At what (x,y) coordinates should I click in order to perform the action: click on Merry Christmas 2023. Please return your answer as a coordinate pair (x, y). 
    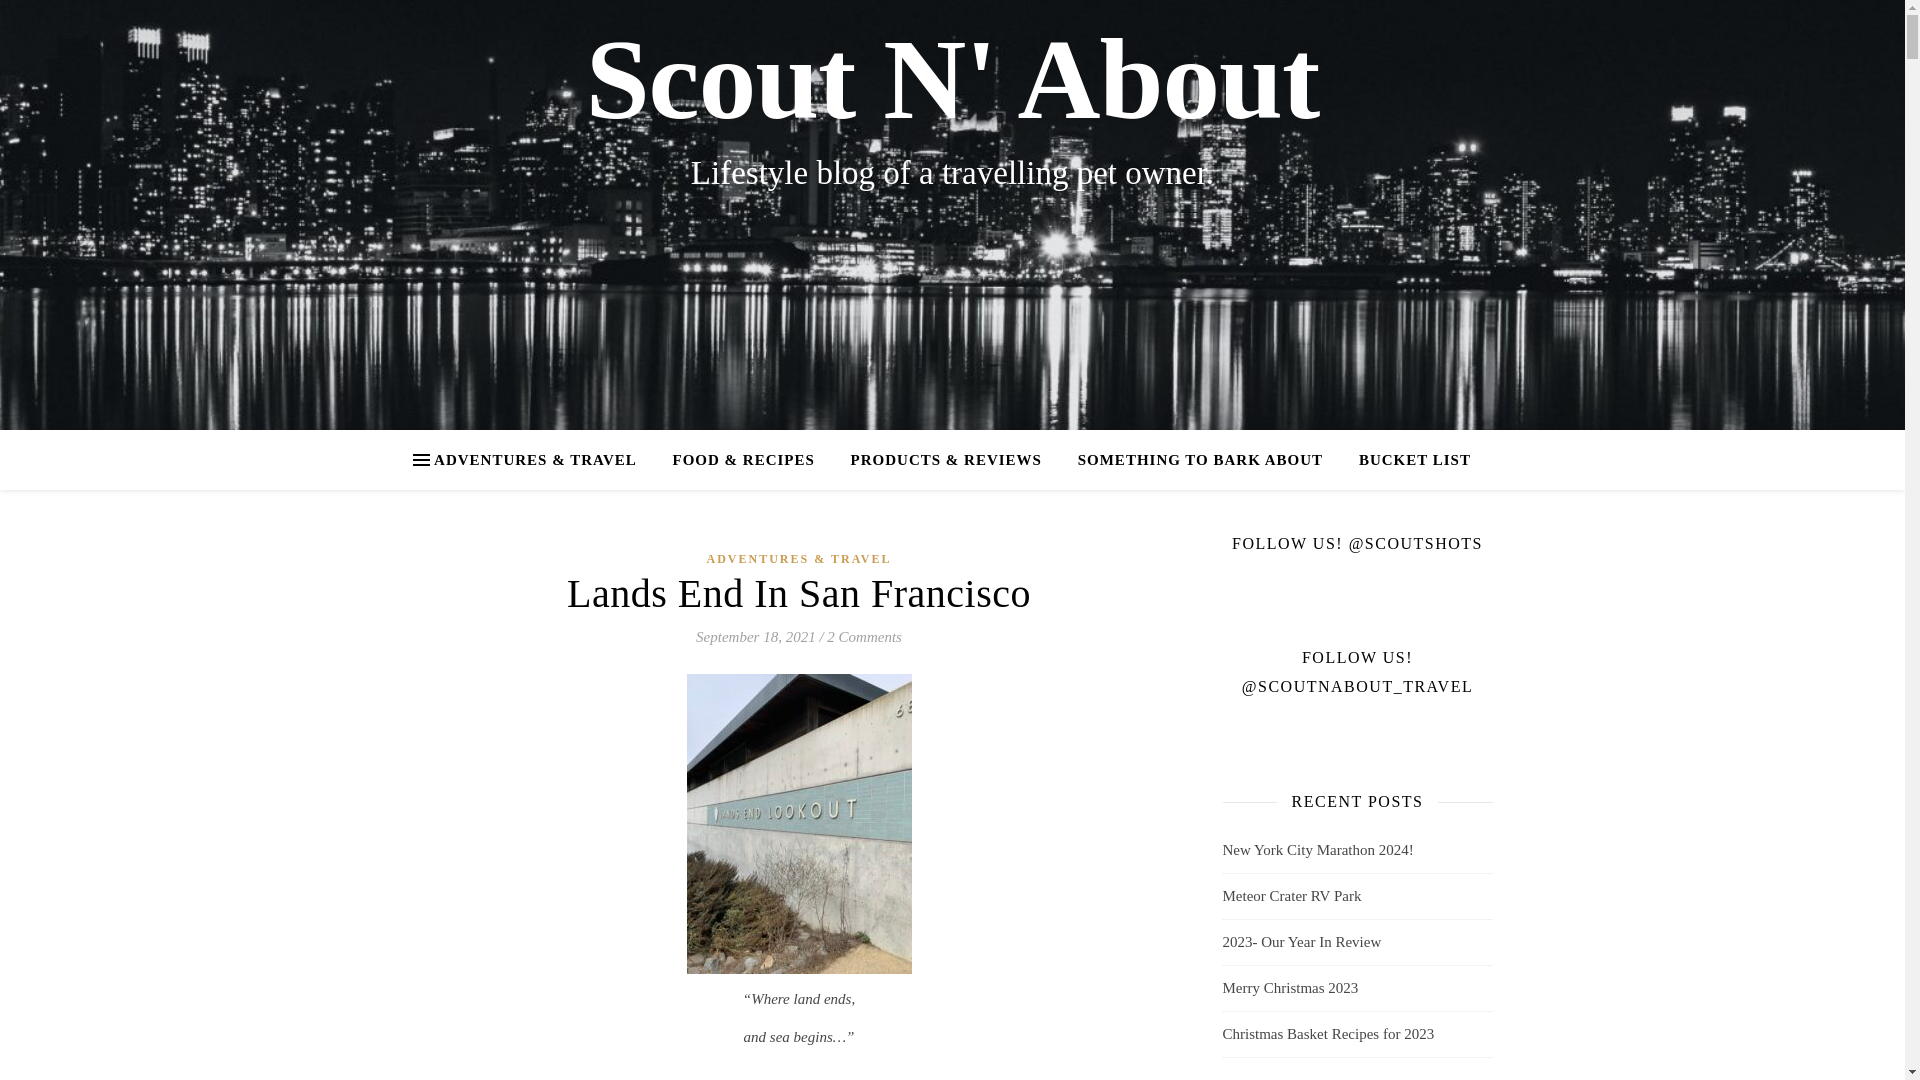
    Looking at the image, I should click on (1289, 987).